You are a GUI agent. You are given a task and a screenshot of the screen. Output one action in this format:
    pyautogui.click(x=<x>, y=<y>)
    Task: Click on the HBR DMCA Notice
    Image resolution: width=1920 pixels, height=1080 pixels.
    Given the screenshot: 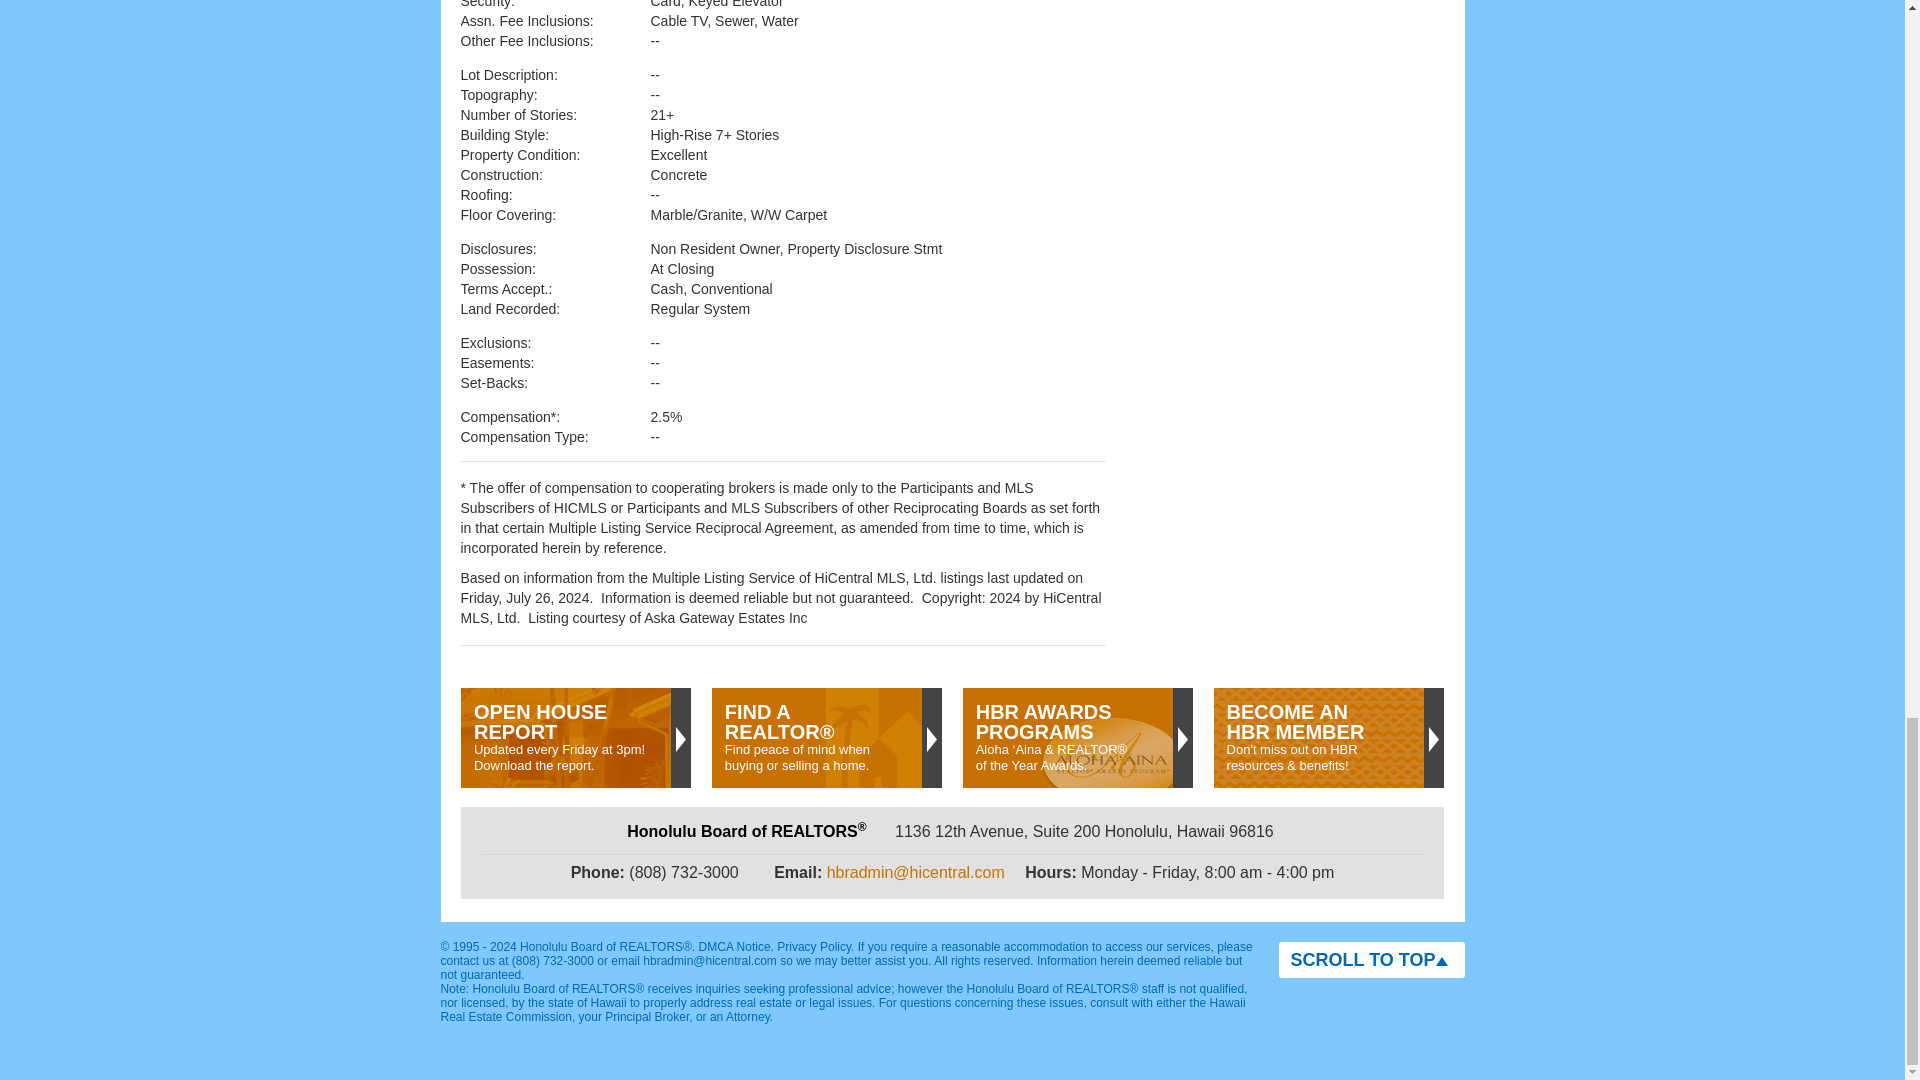 What is the action you would take?
    pyautogui.click(x=734, y=946)
    